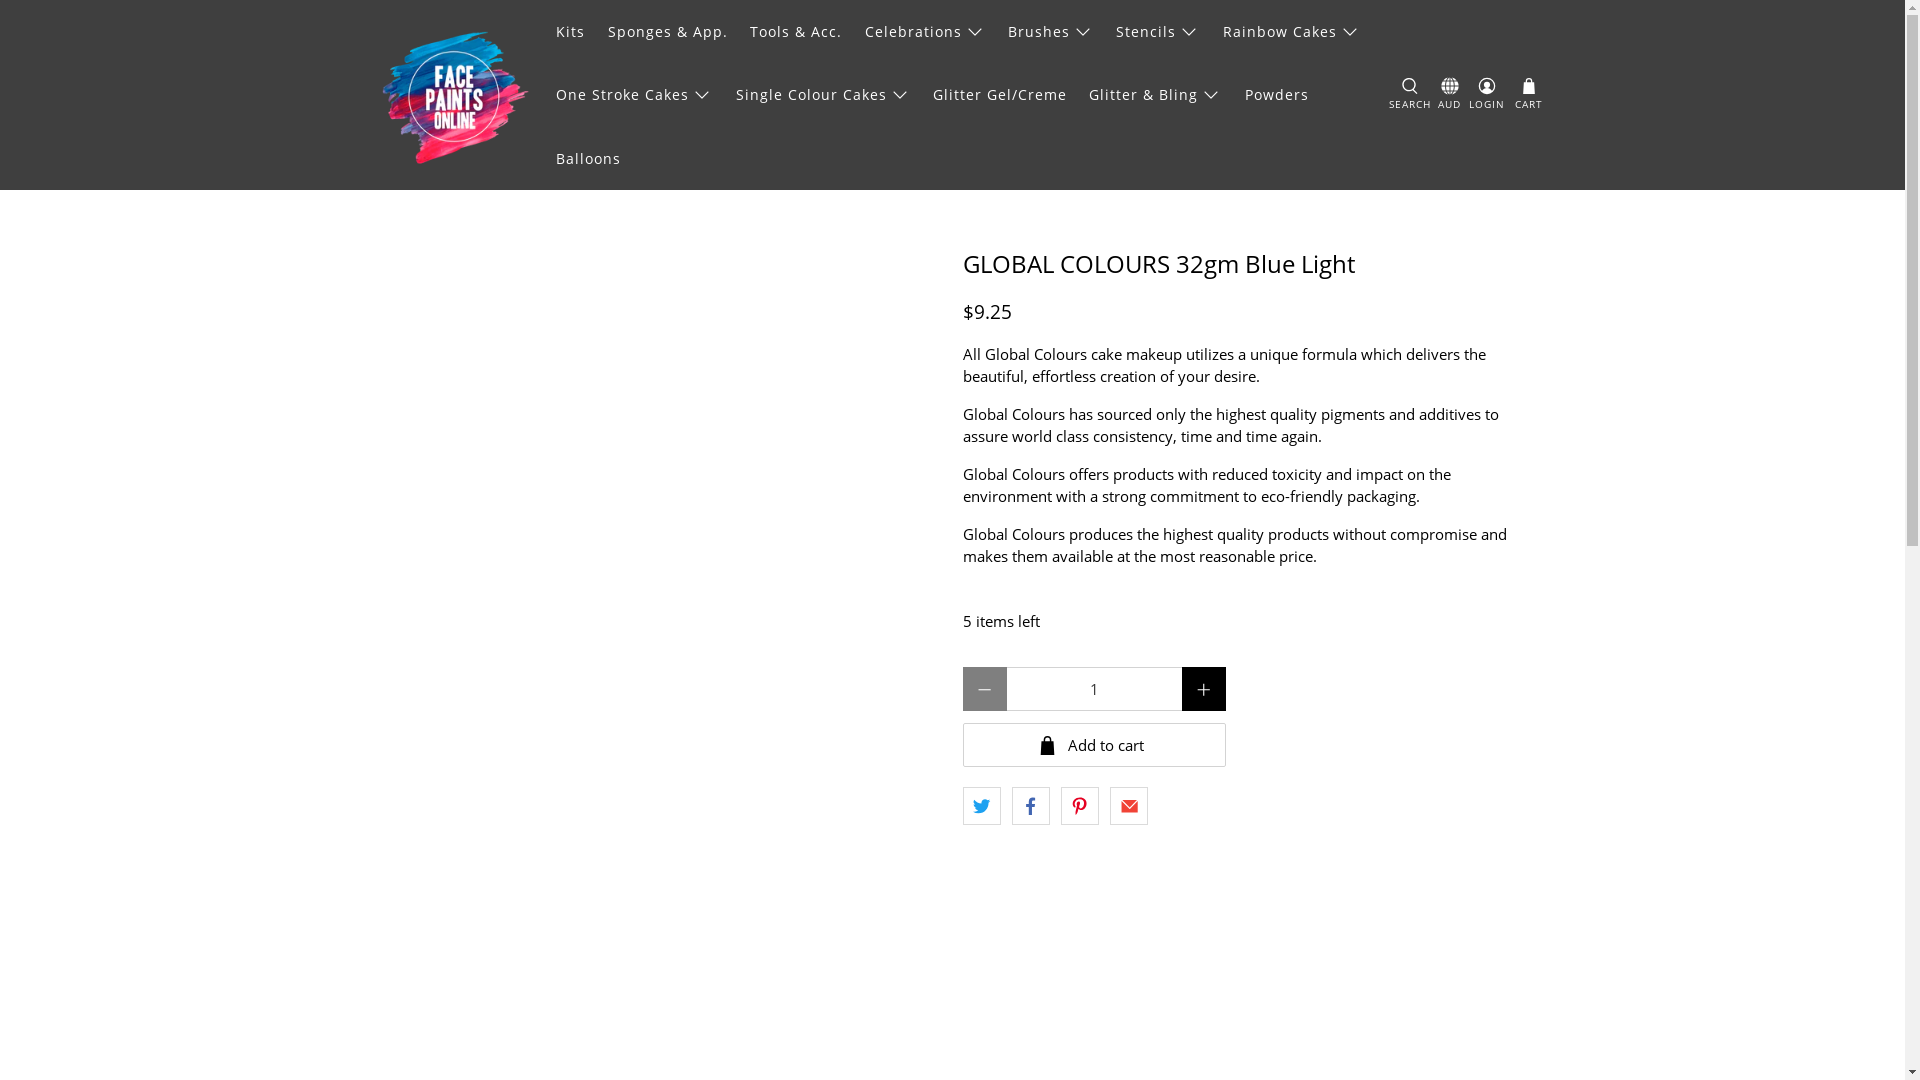  Describe the element at coordinates (926, 32) in the screenshot. I see `Celebrations` at that location.